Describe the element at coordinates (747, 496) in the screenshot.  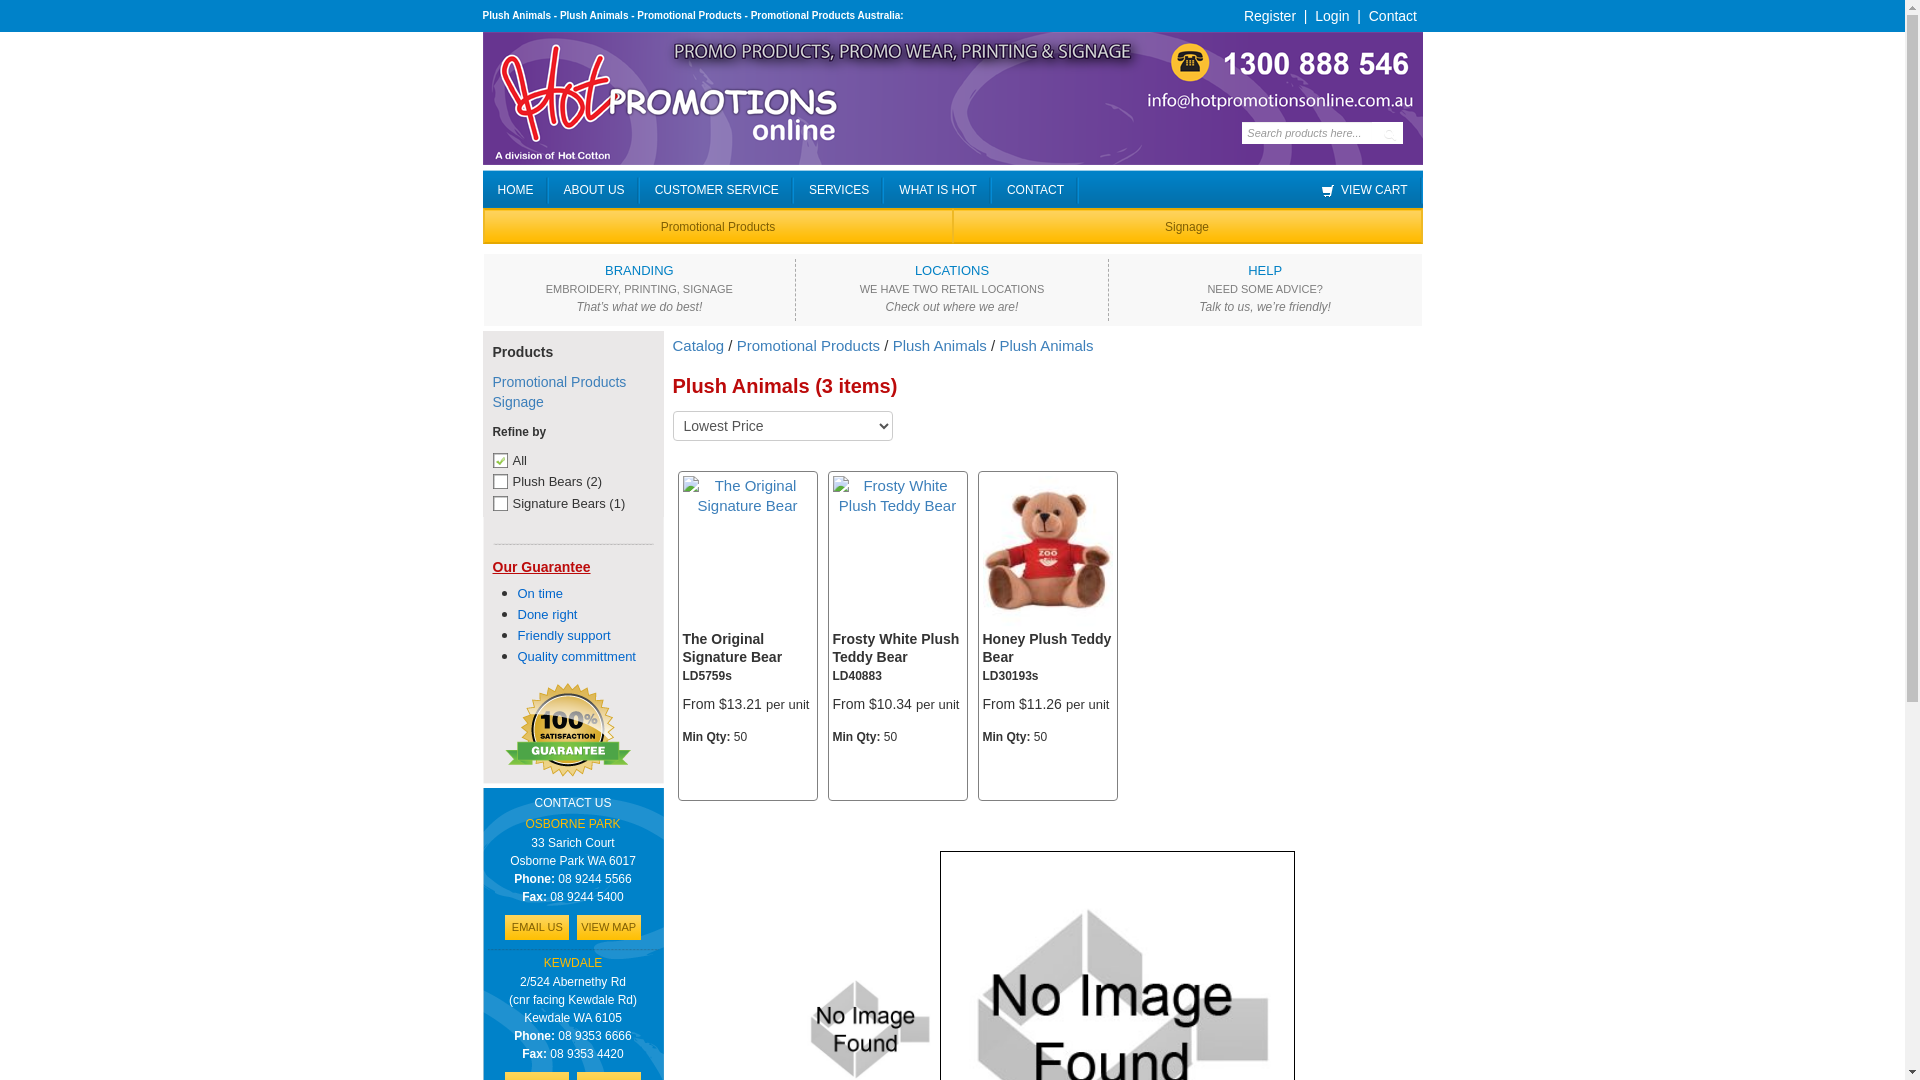
I see `The Original Signature Bear` at that location.